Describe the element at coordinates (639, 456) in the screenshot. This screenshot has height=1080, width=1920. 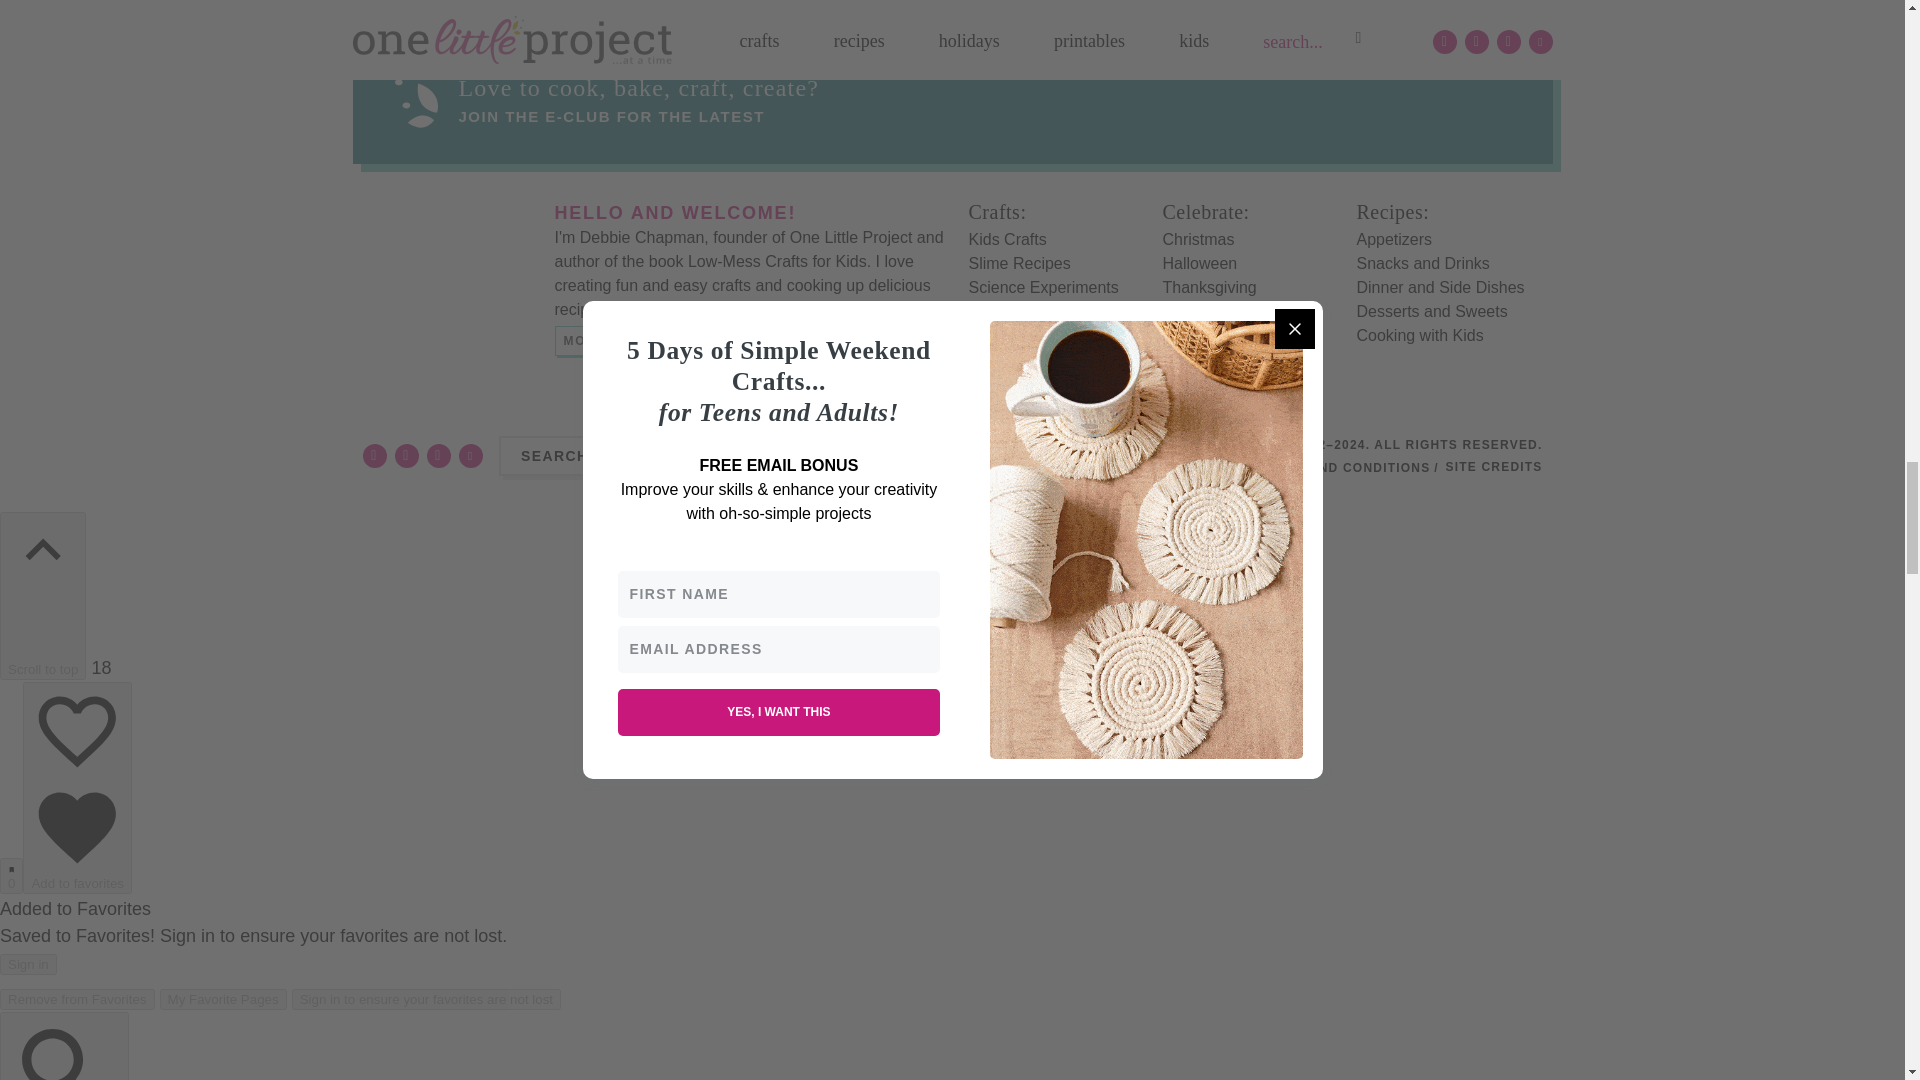
I see `Search` at that location.